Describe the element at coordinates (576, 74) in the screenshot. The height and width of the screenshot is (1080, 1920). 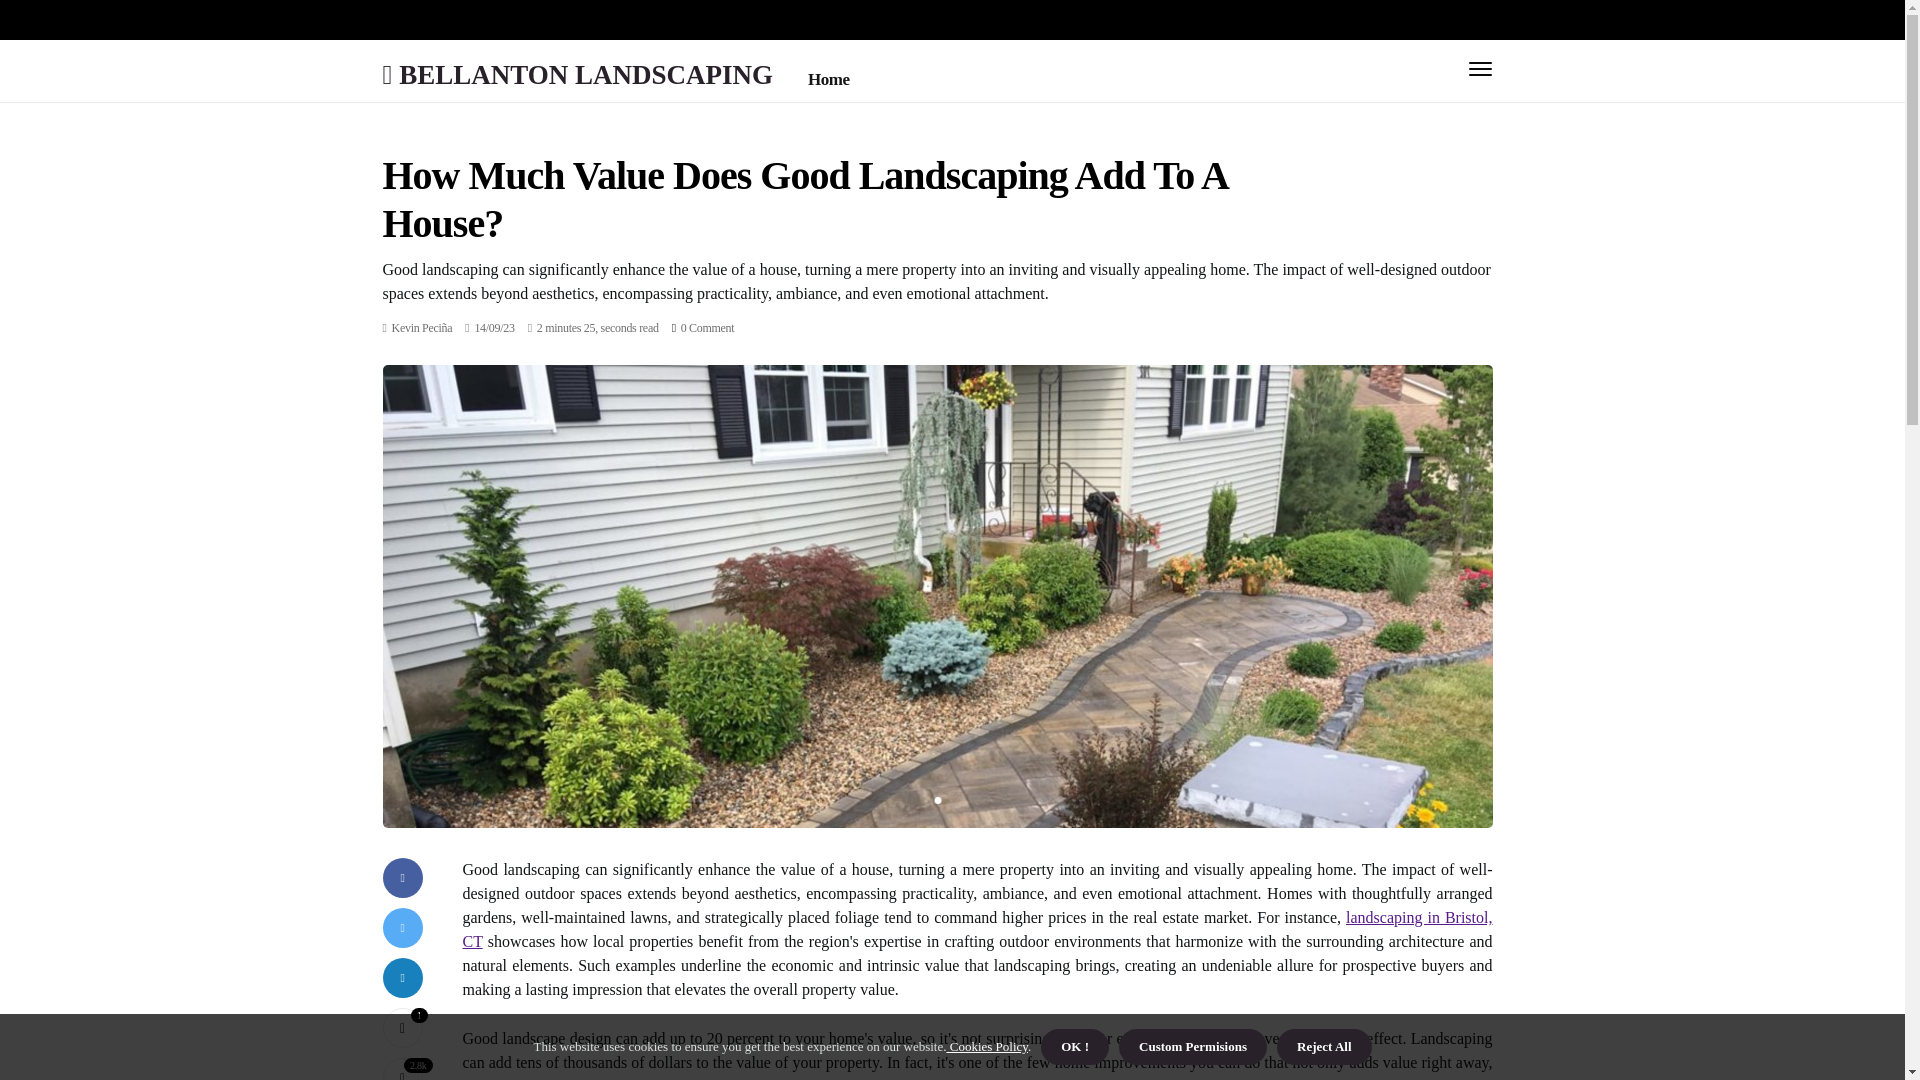
I see `BELLANTON LANDSCAPING` at that location.